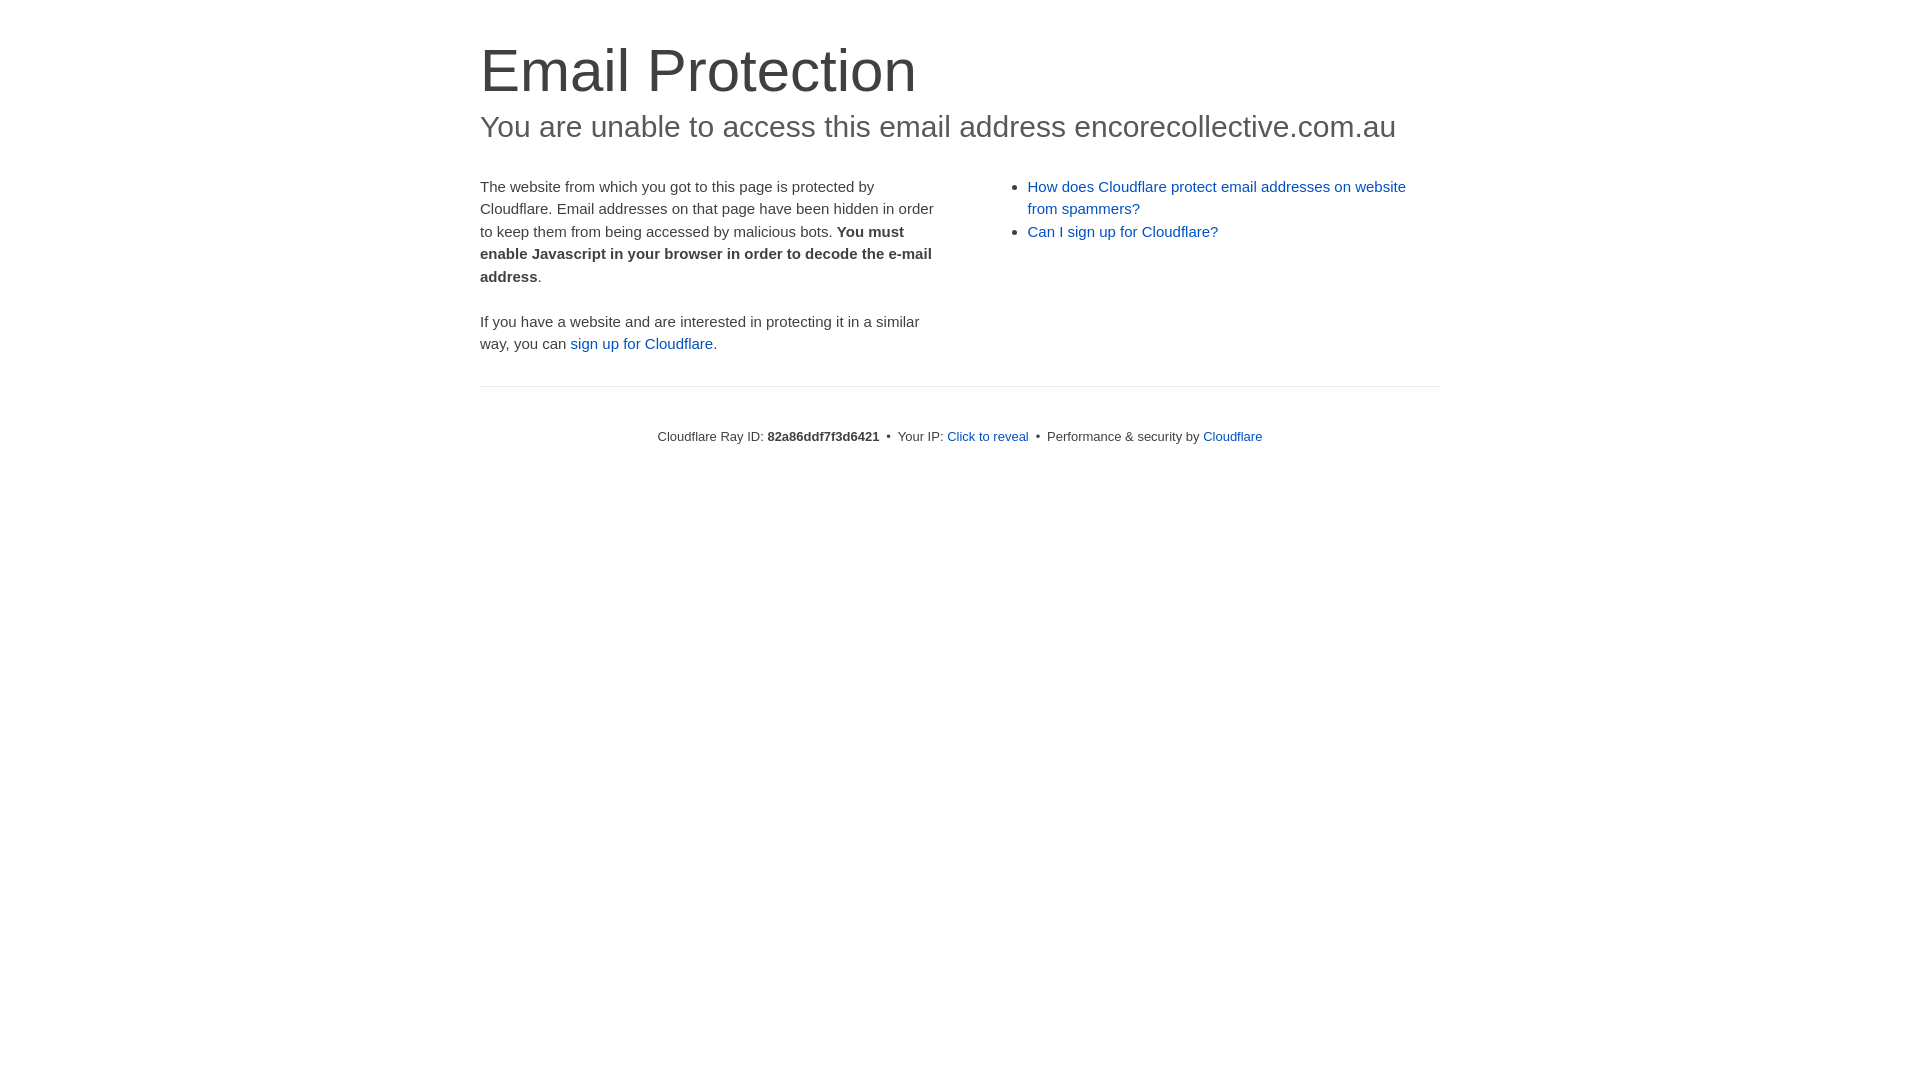  Describe the element at coordinates (1124, 232) in the screenshot. I see `Can I sign up for Cloudflare?` at that location.